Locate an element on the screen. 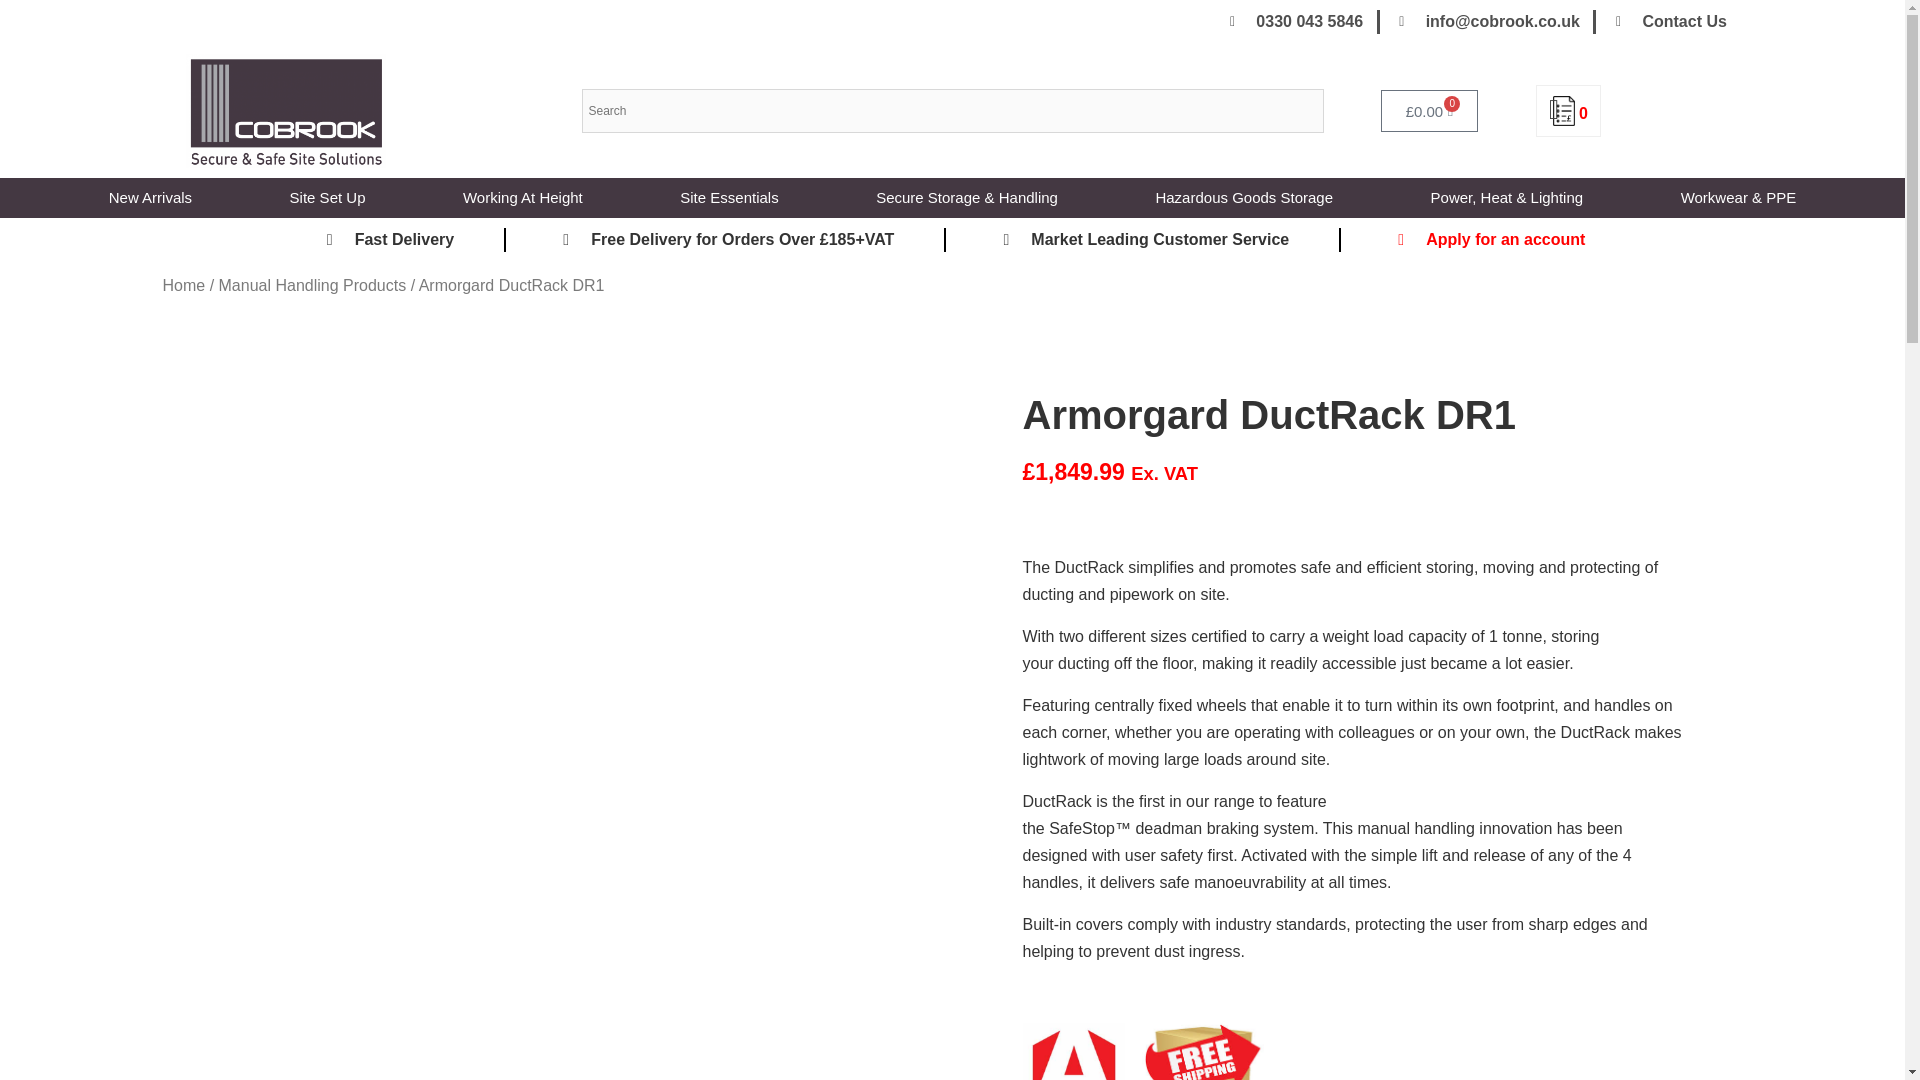  New Arrivals is located at coordinates (150, 198).